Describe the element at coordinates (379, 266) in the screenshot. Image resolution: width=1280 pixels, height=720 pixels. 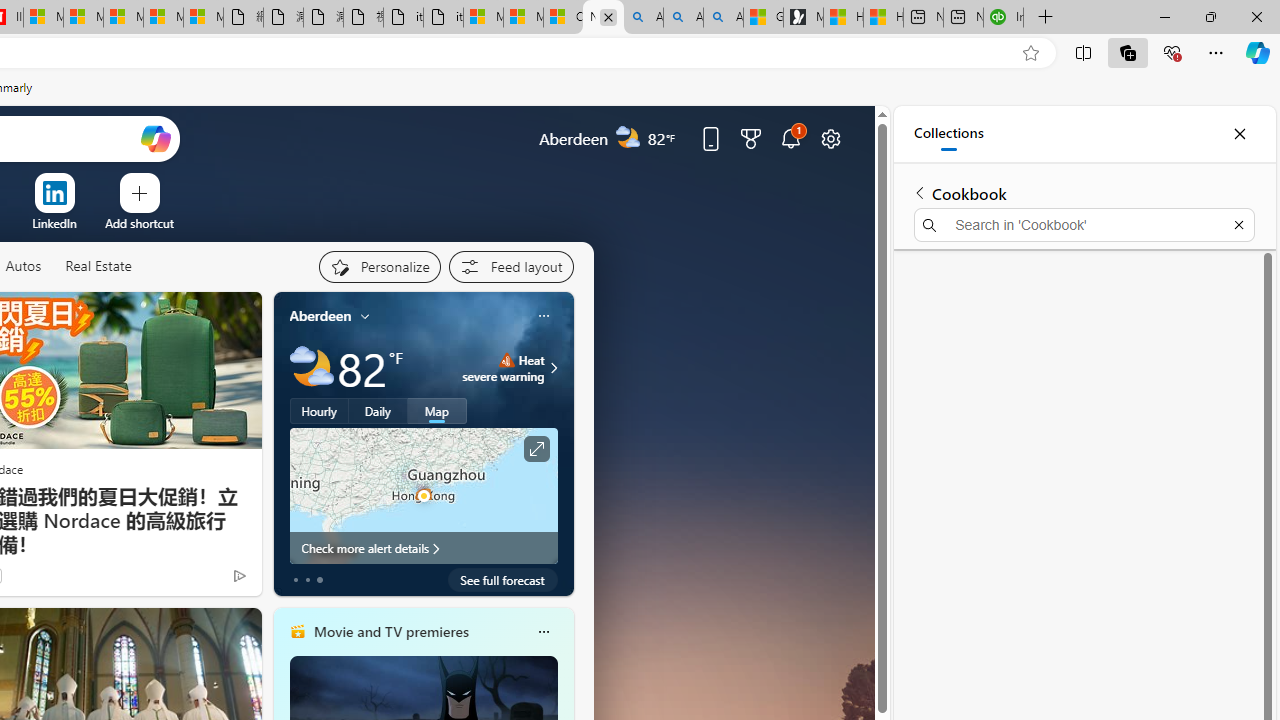
I see `Personalize your feed"` at that location.